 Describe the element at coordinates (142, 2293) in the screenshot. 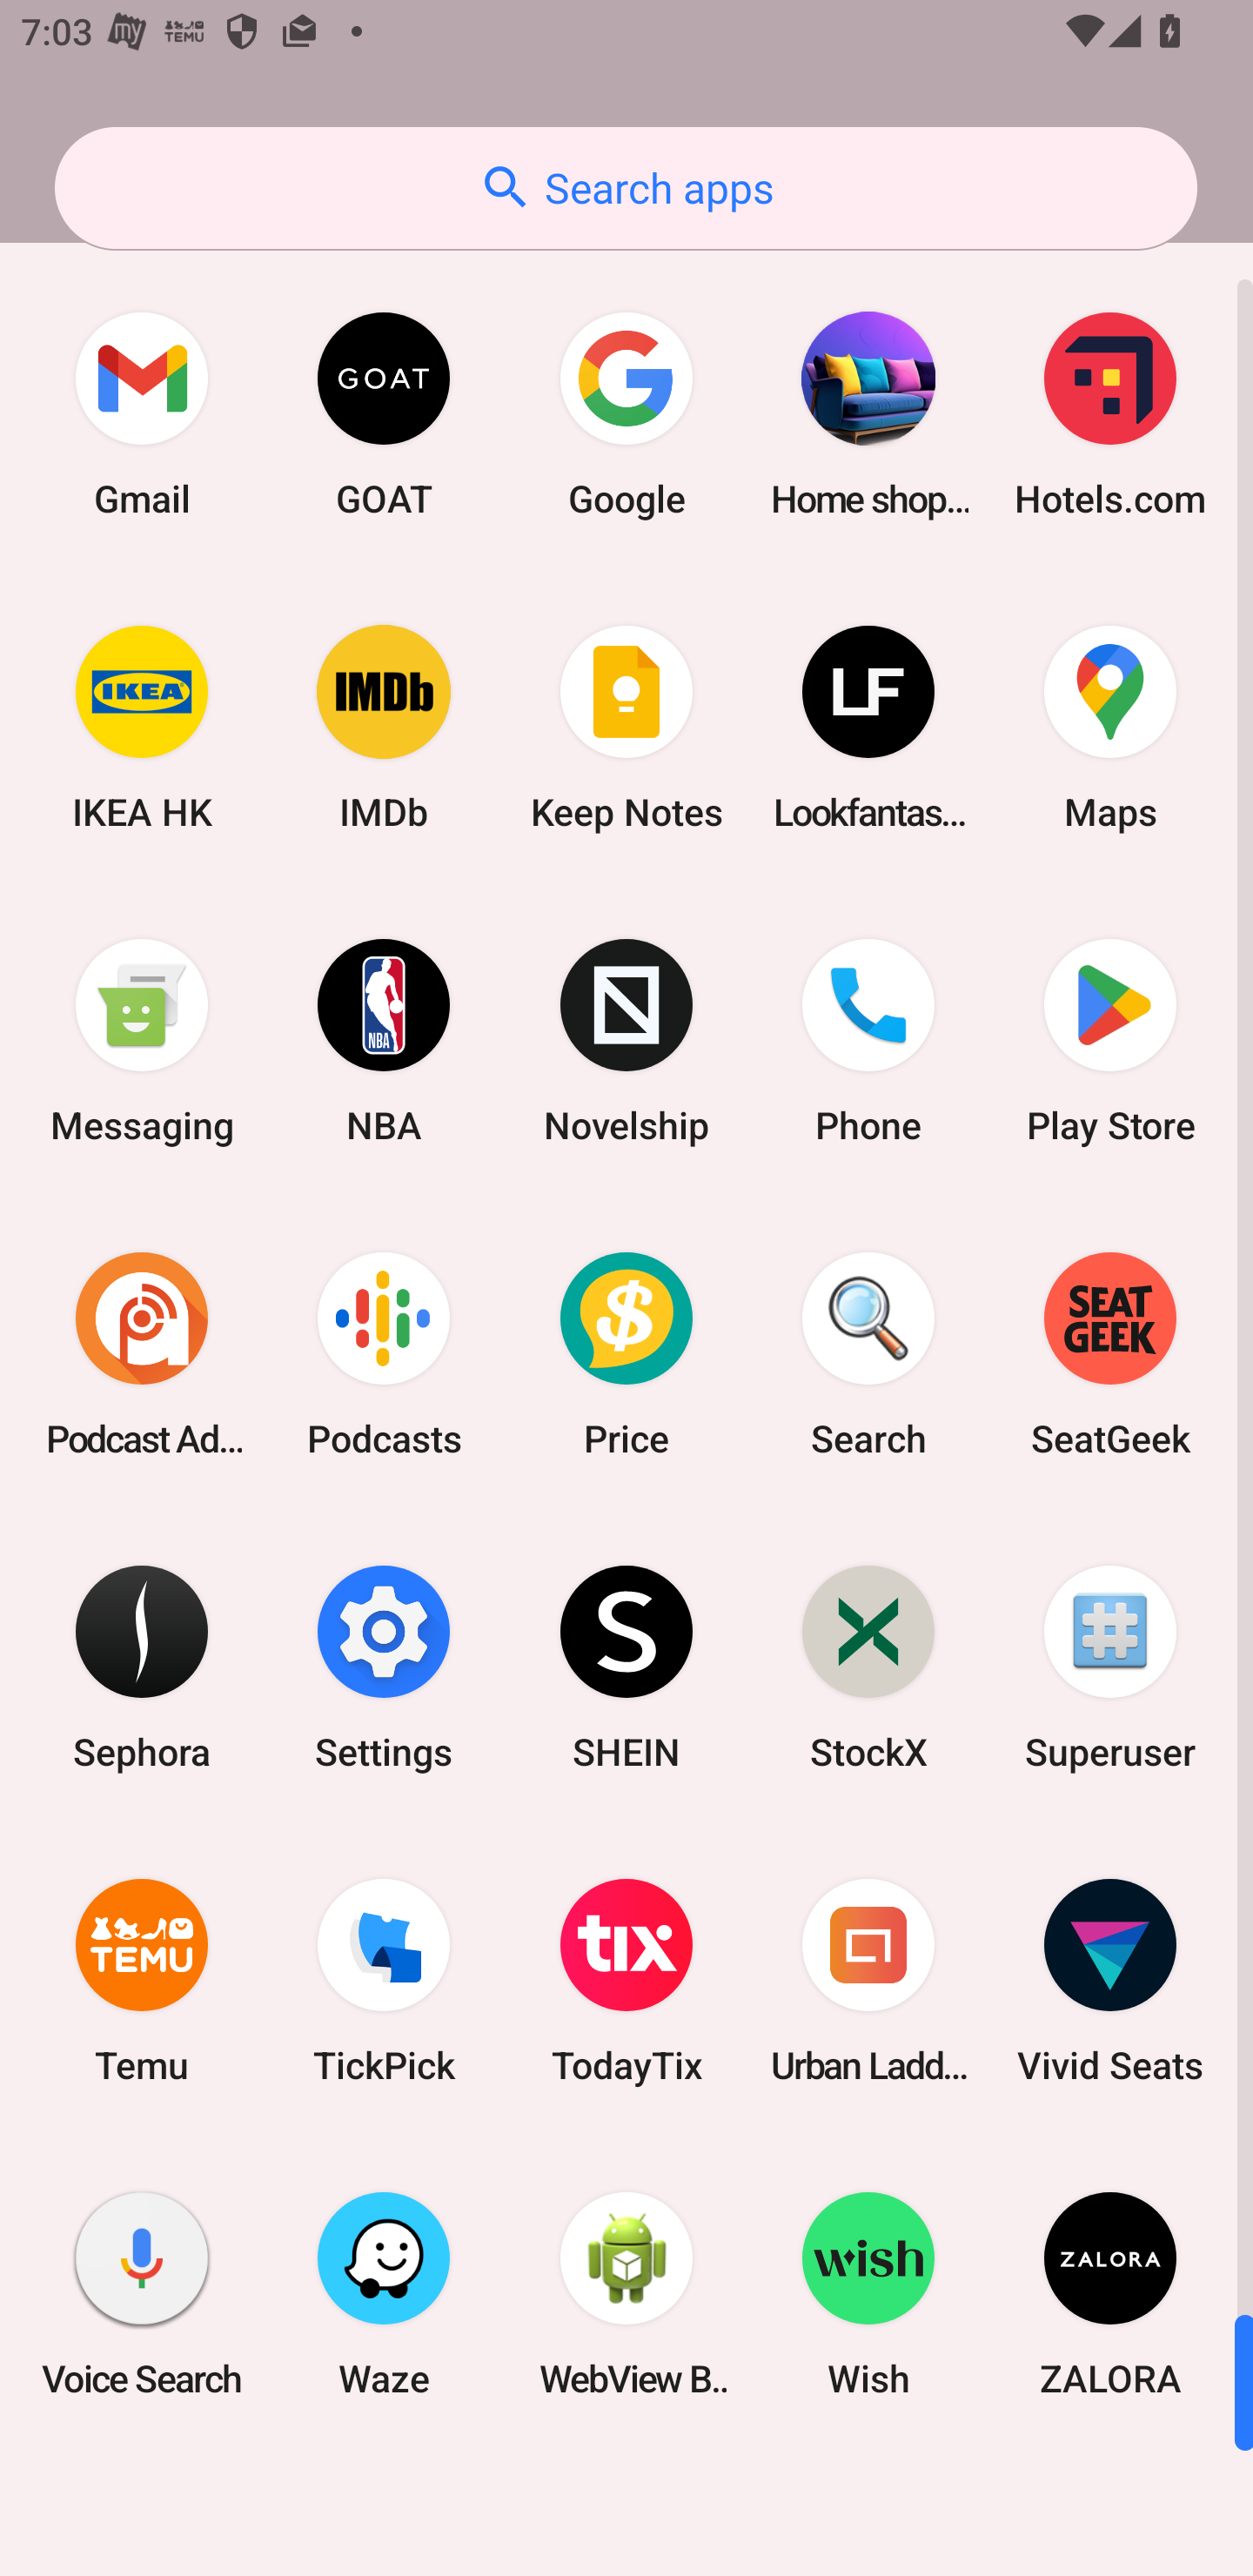

I see `Voice Search` at that location.